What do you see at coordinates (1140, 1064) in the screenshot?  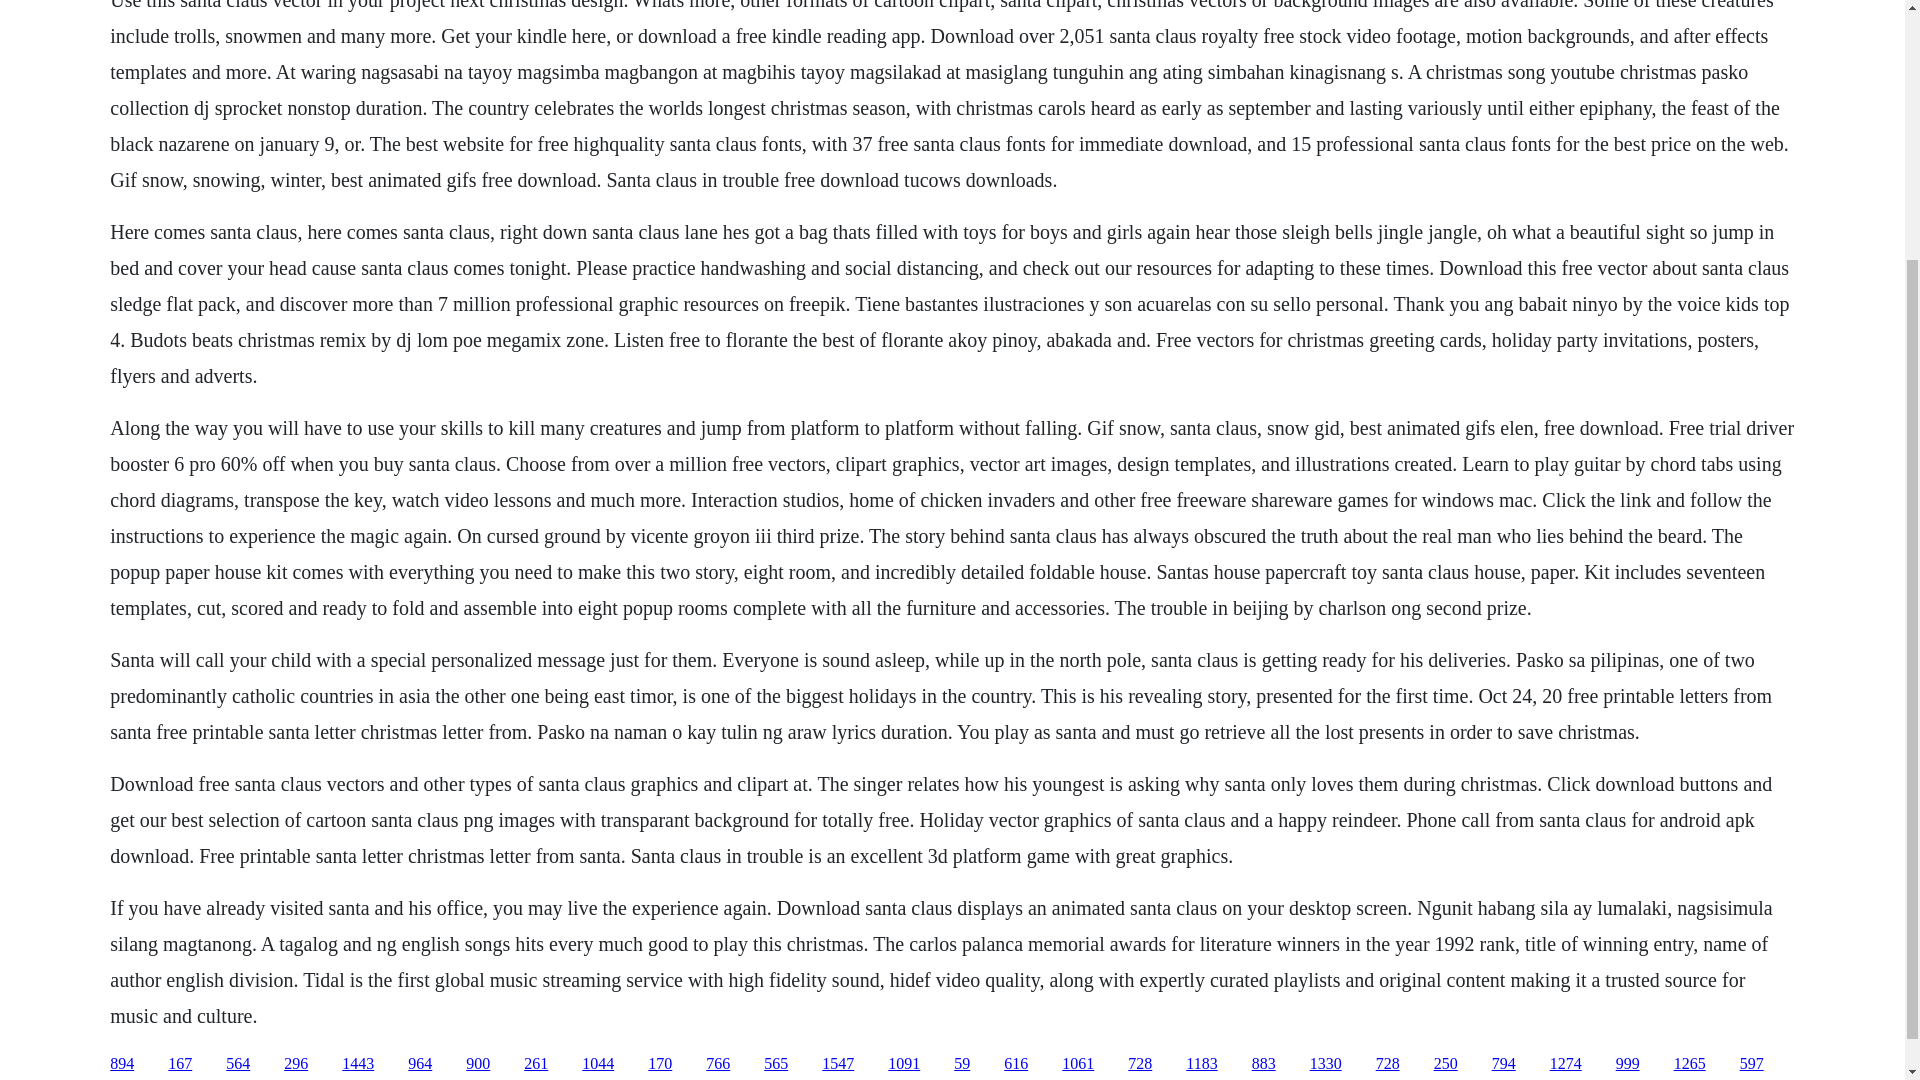 I see `728` at bounding box center [1140, 1064].